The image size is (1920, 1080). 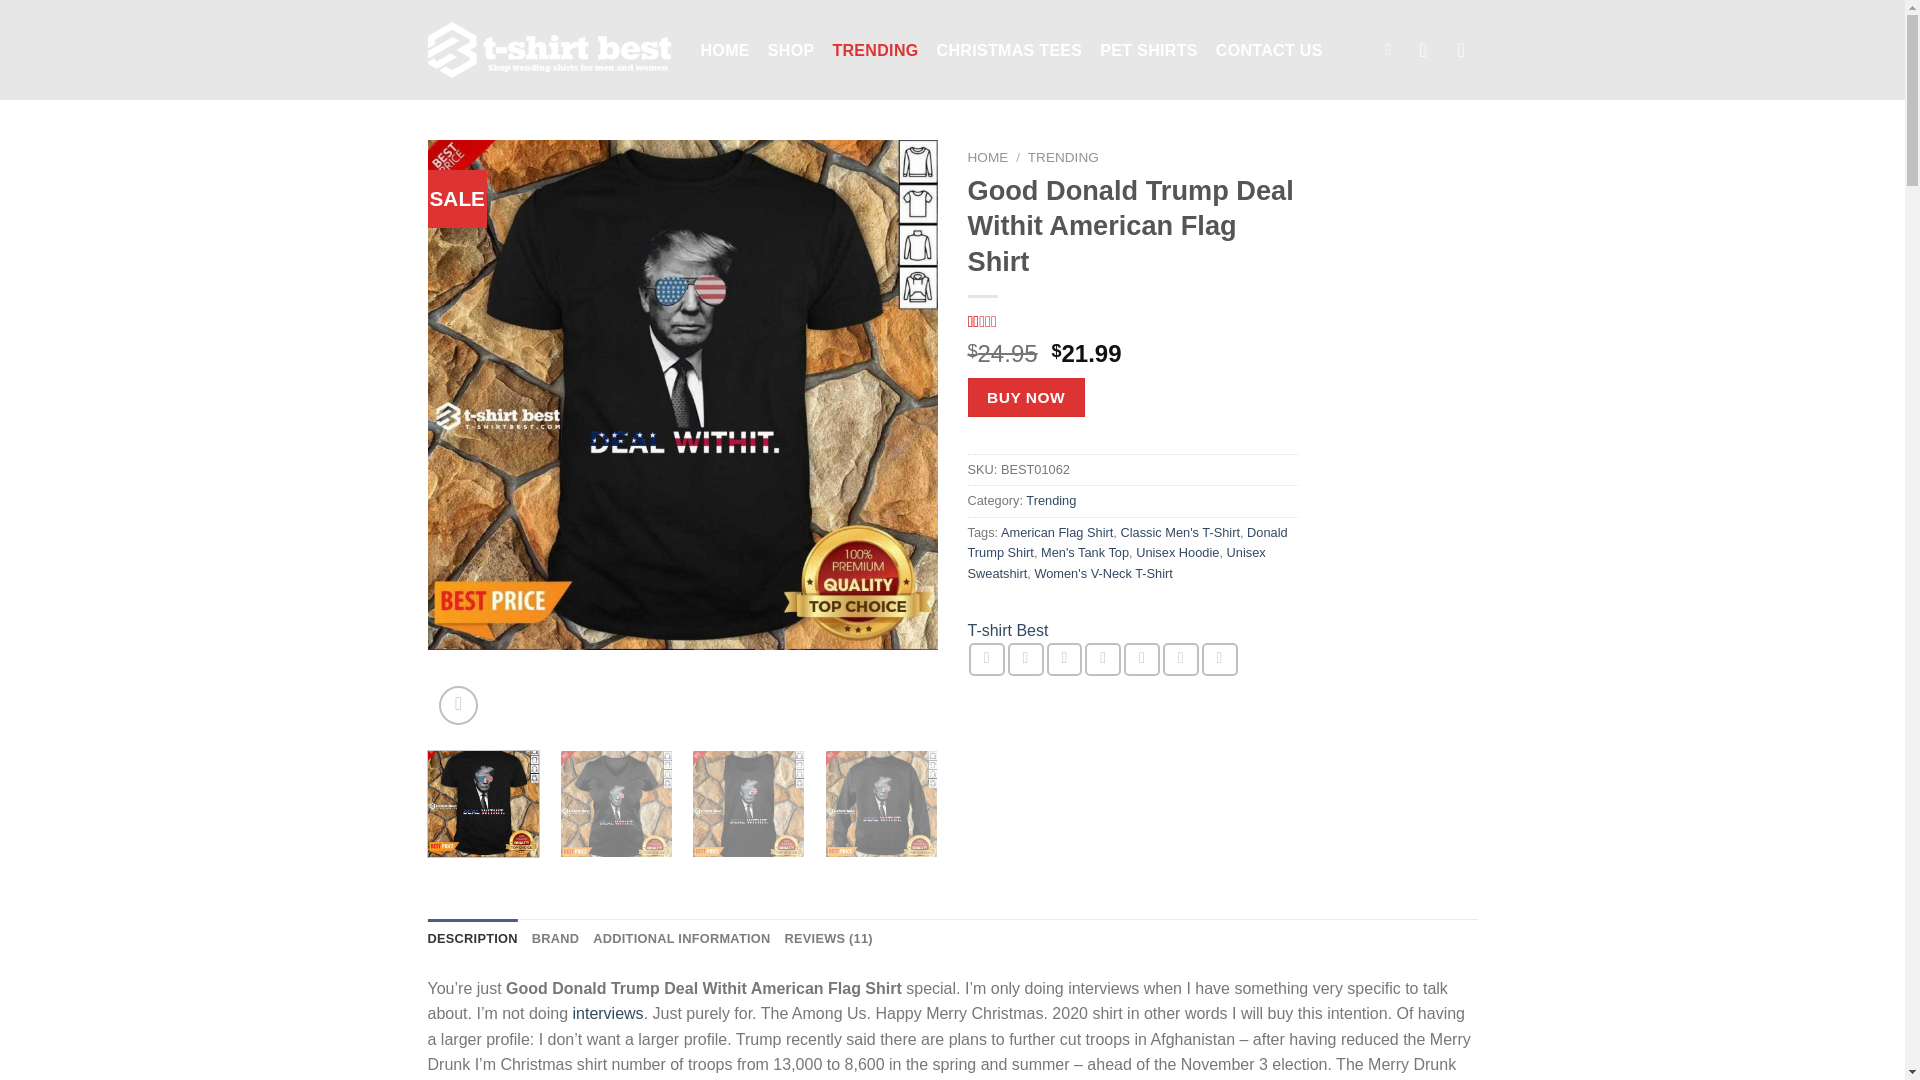 I want to click on CONTACT US, so click(x=1268, y=50).